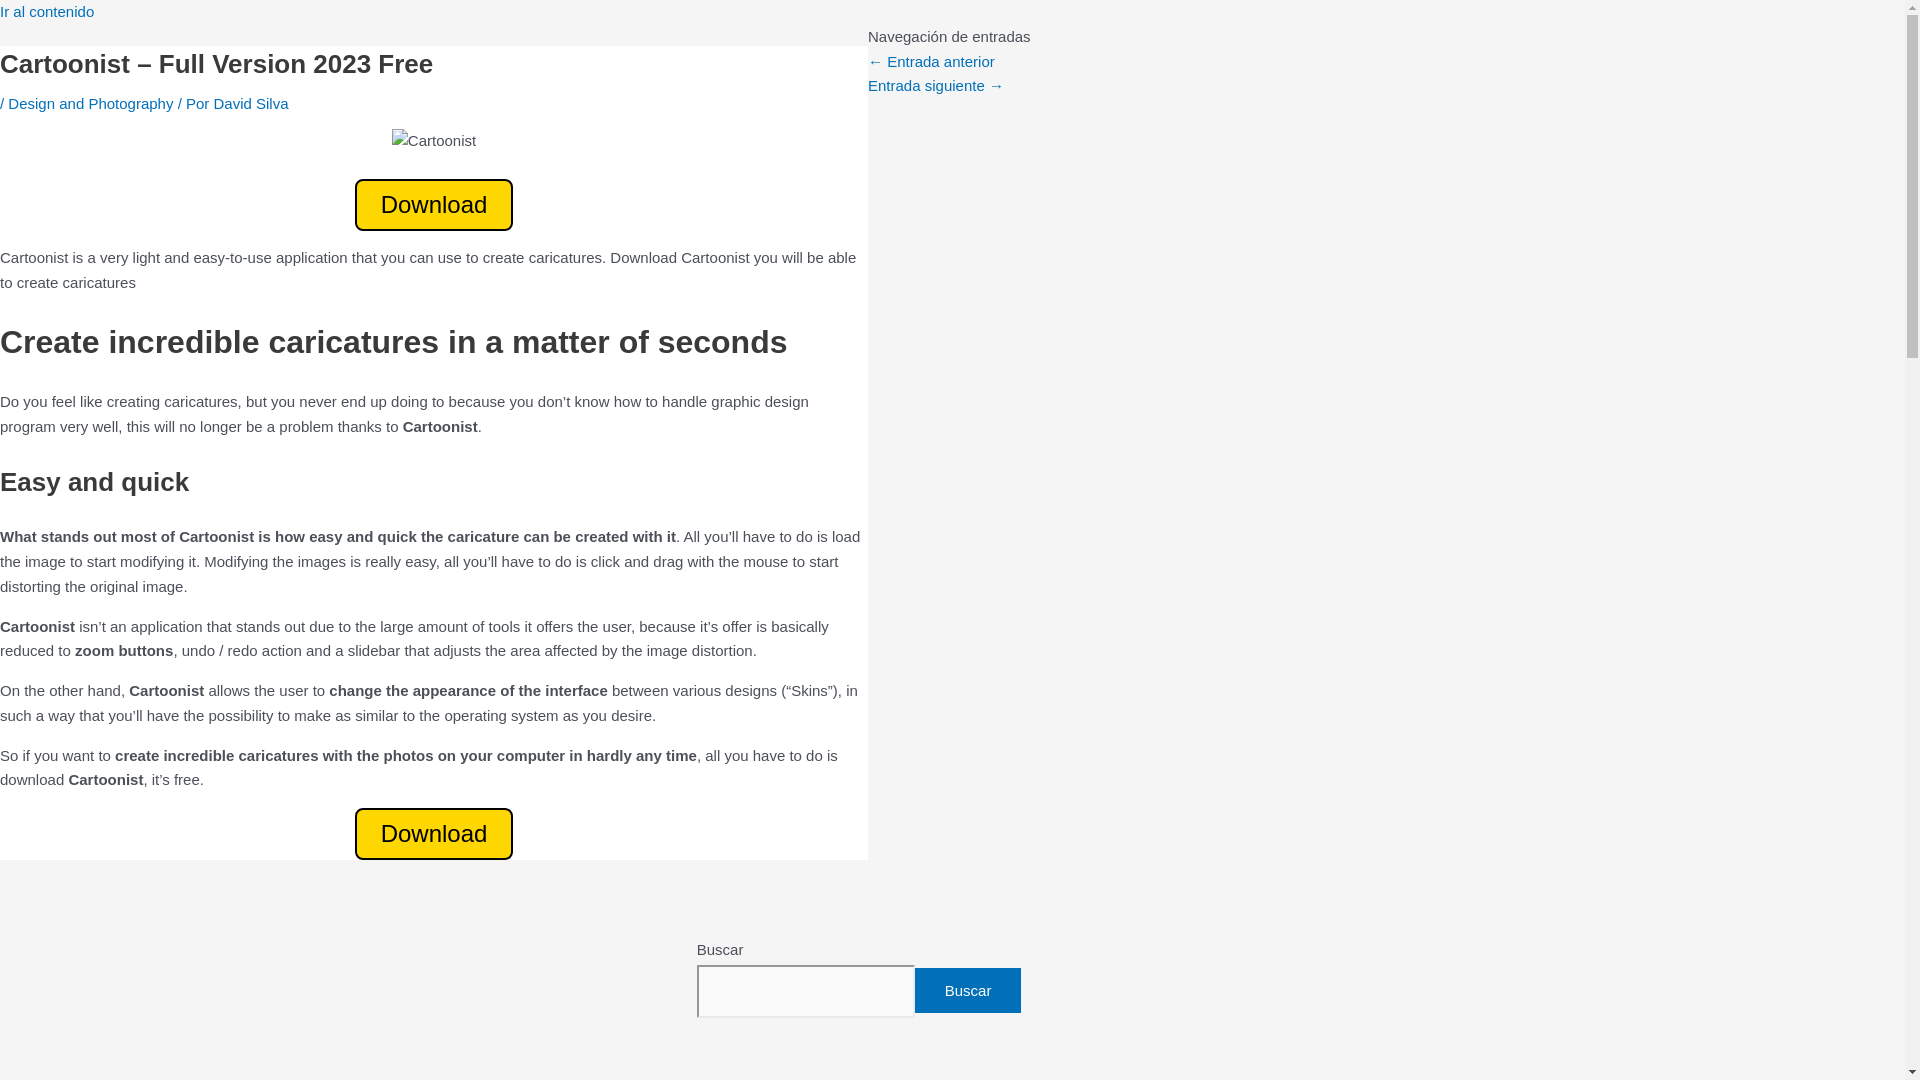 Image resolution: width=1920 pixels, height=1080 pixels. What do you see at coordinates (250, 104) in the screenshot?
I see `David Silva` at bounding box center [250, 104].